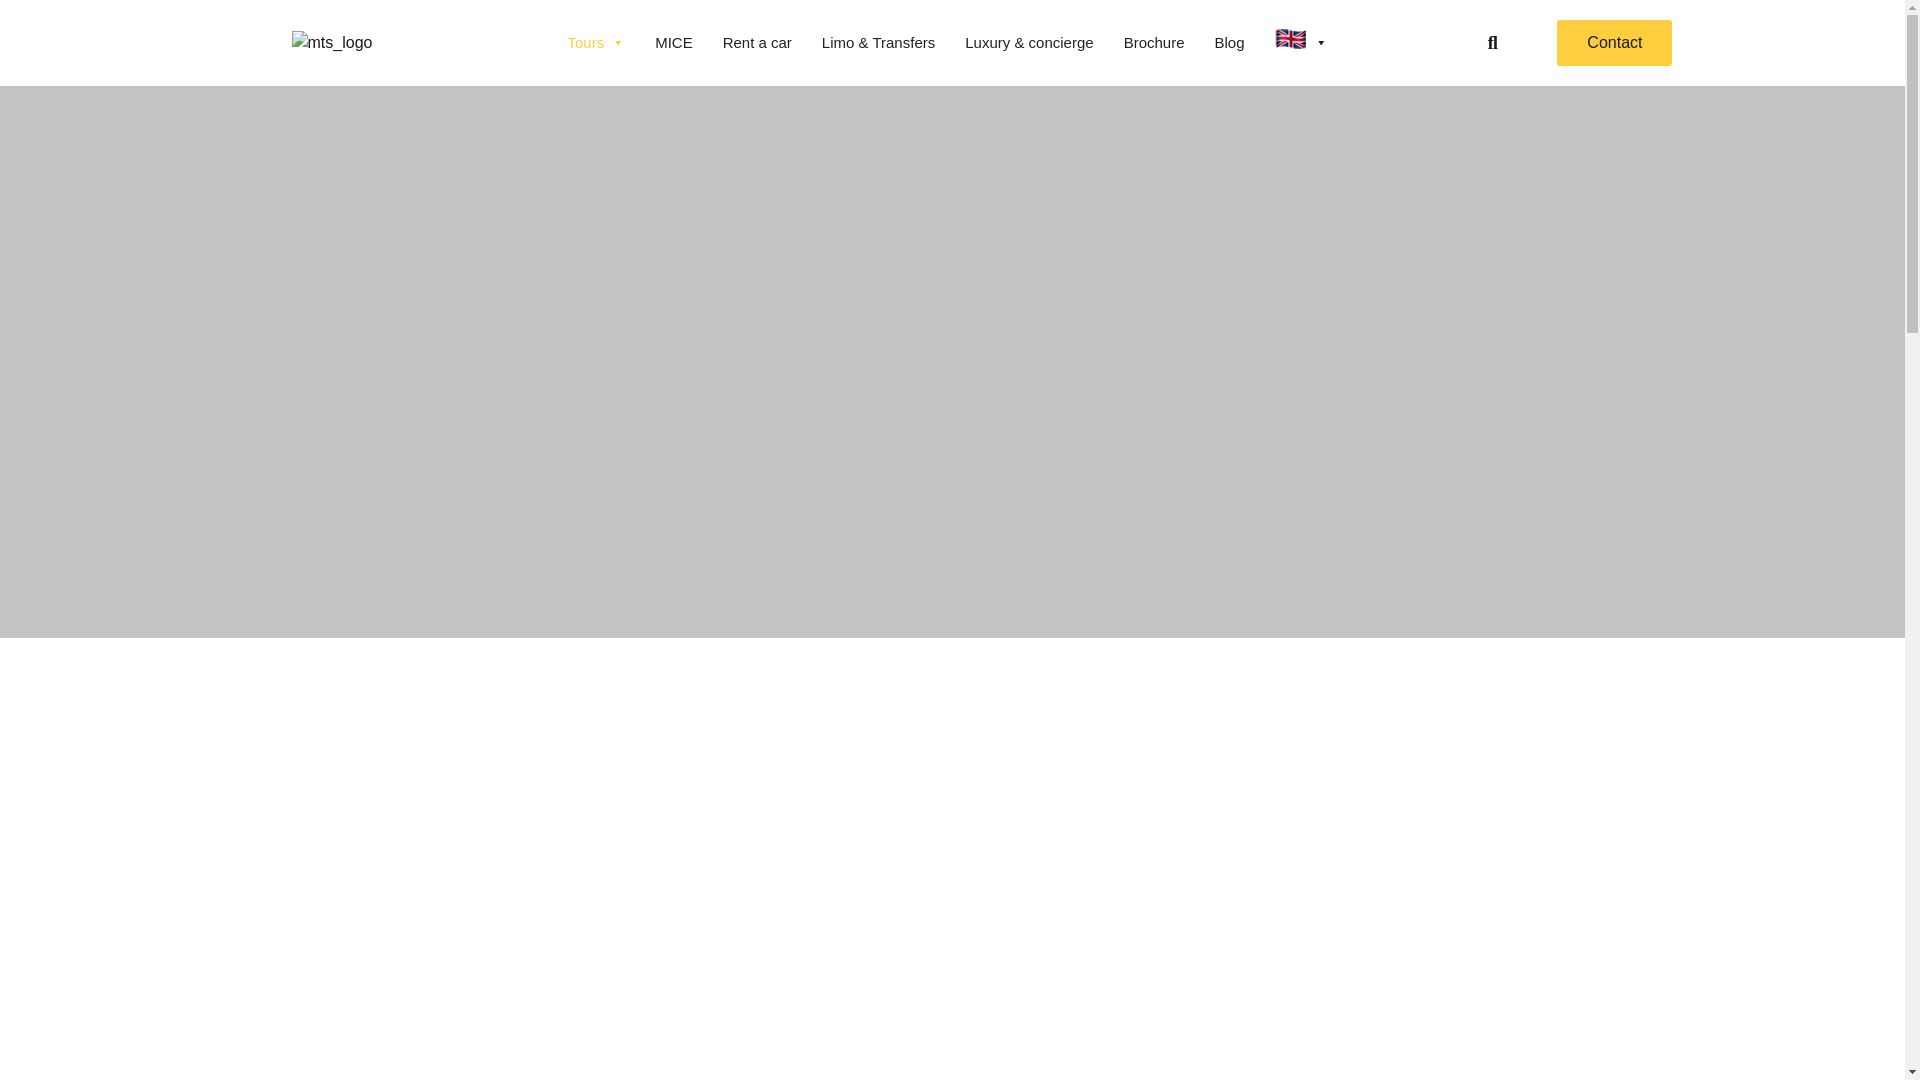  I want to click on Rent a car, so click(757, 42).